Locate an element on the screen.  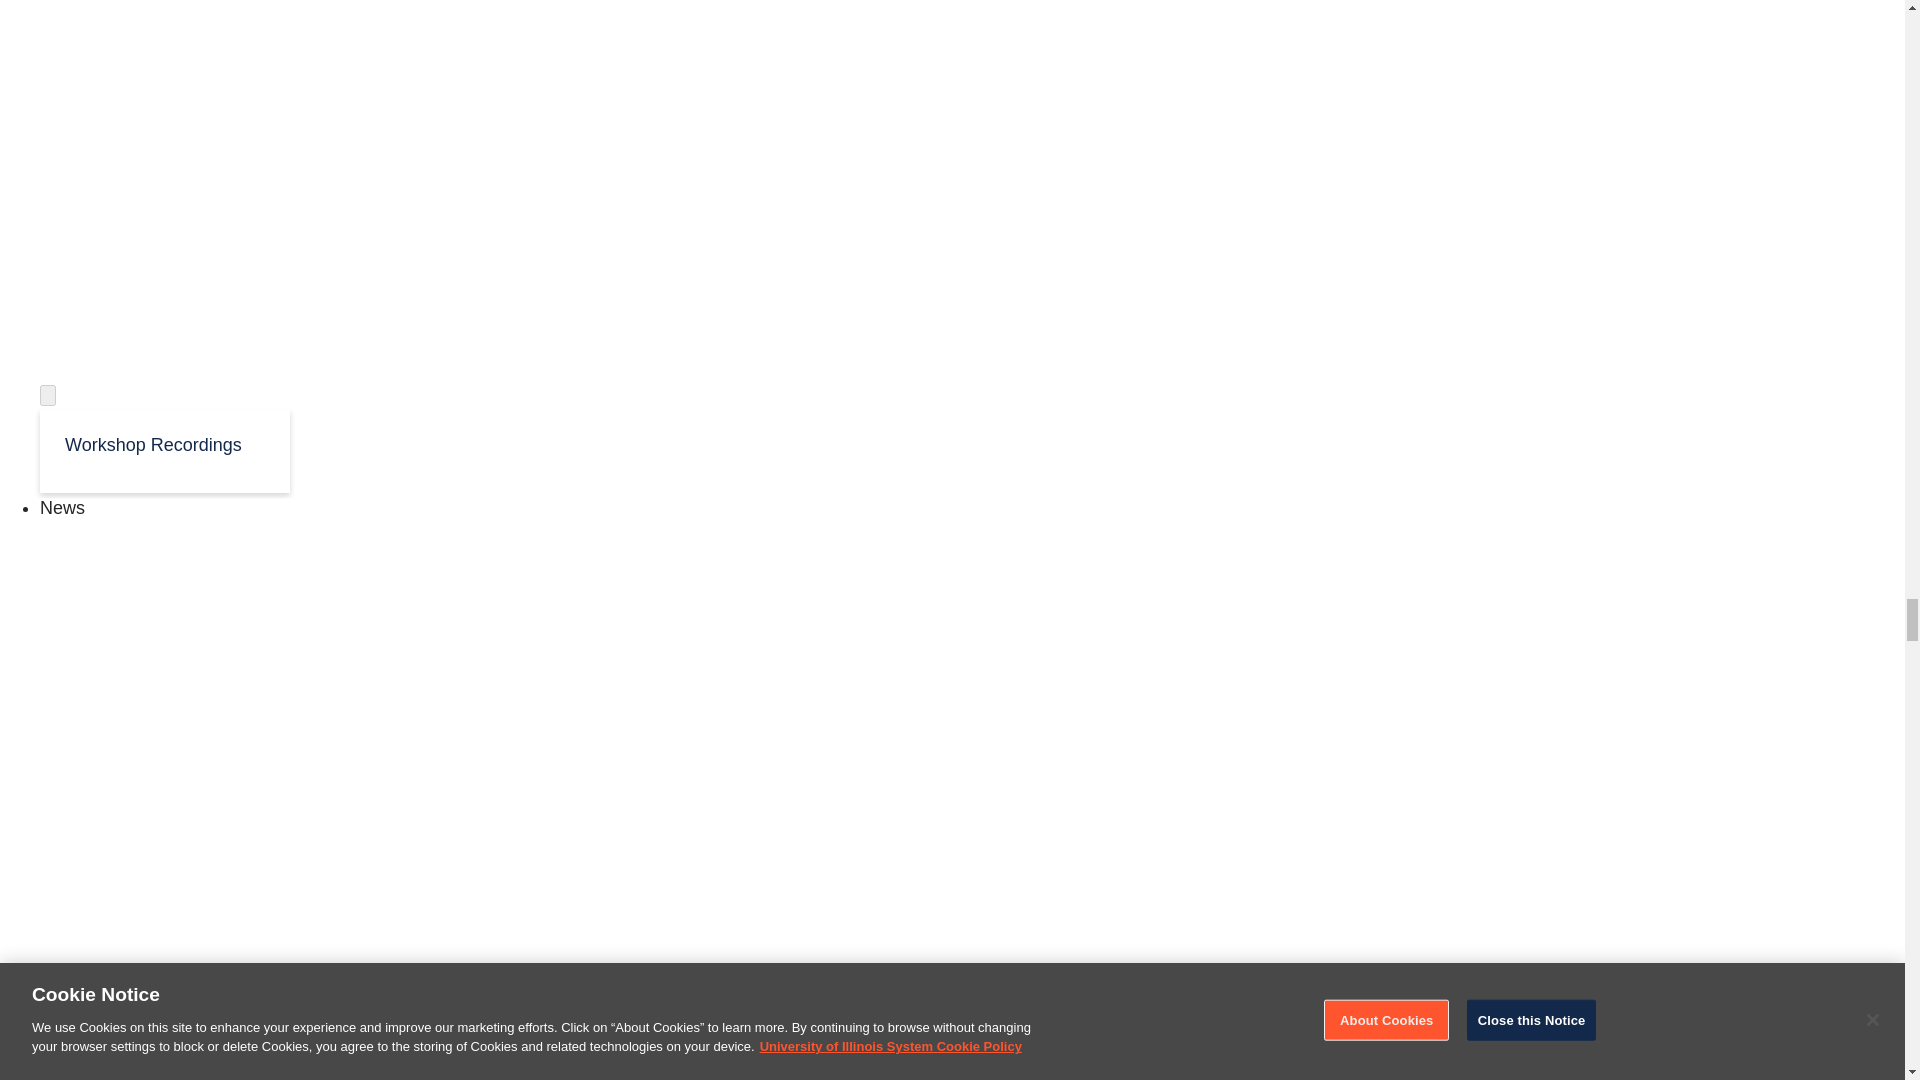
News is located at coordinates (62, 508).